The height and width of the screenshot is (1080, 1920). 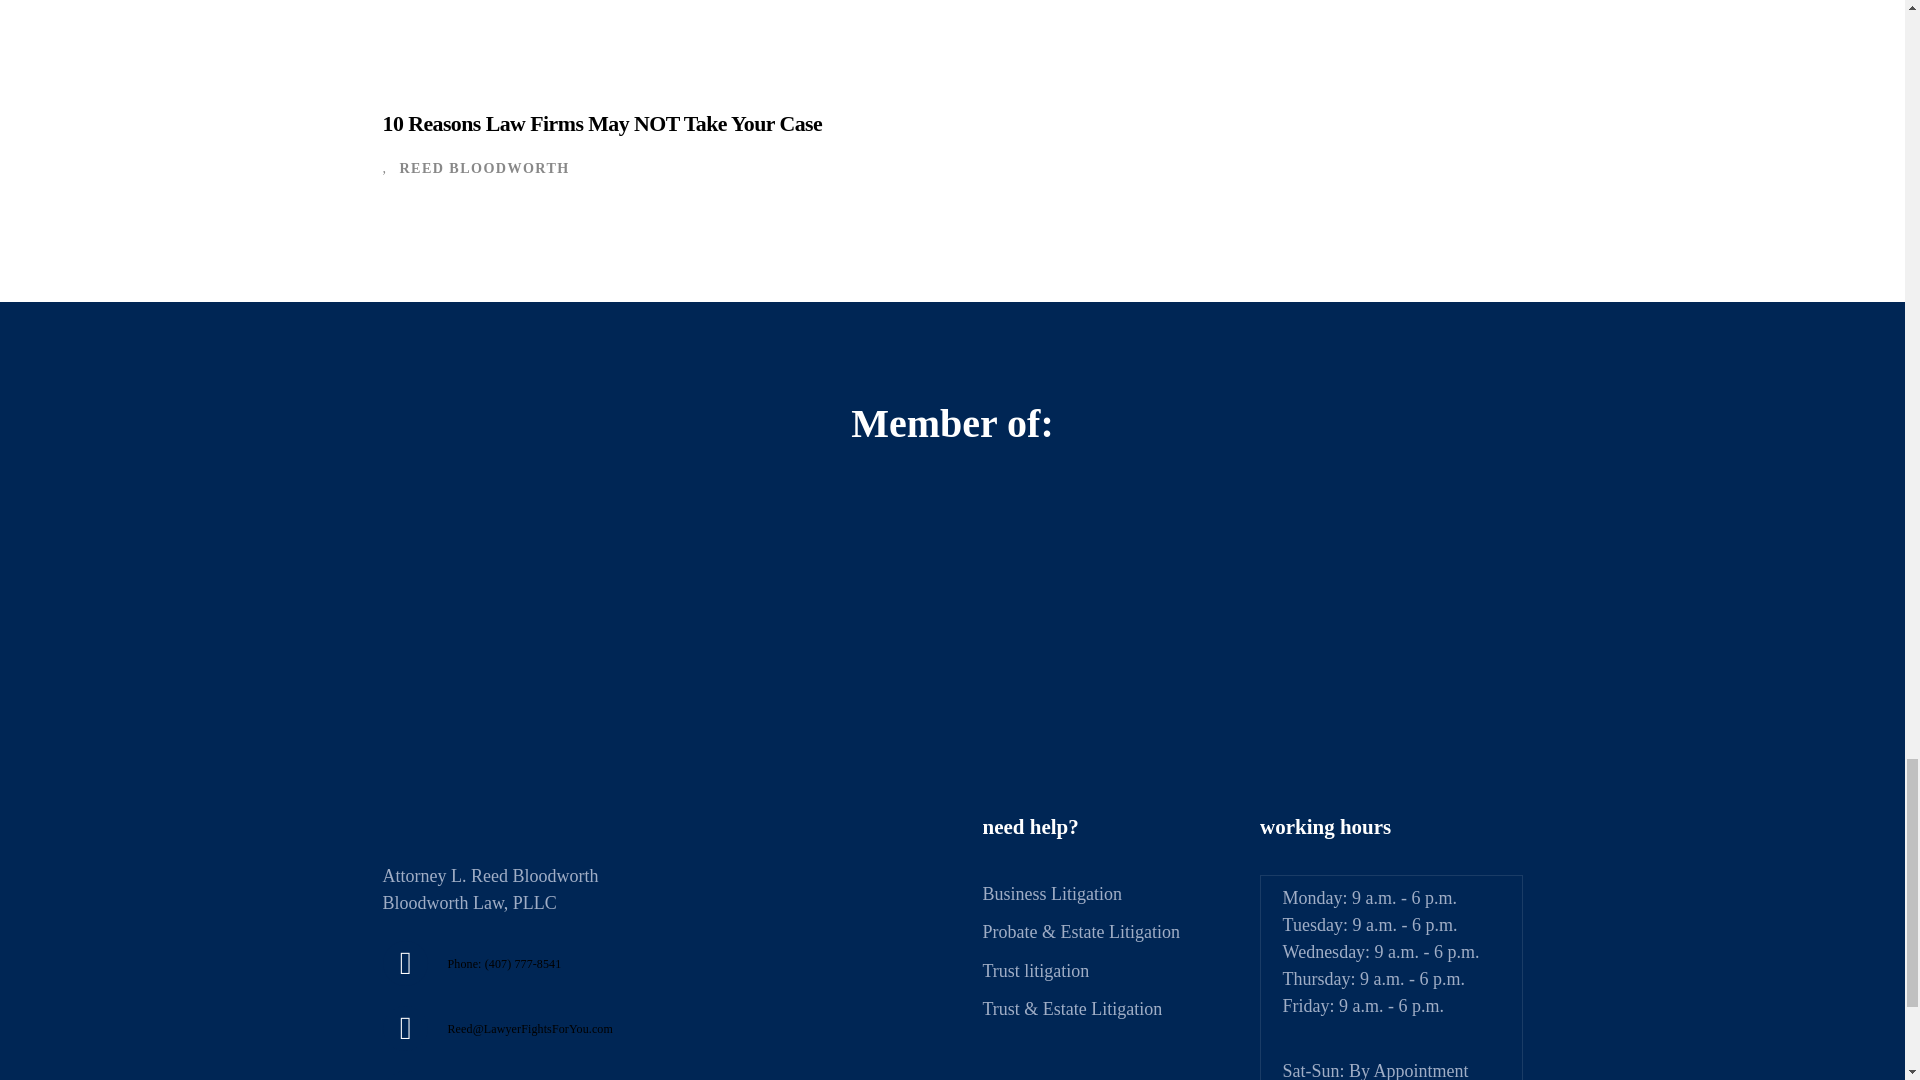 I want to click on reed-bloodworth-law-pllc-associations, so click(x=952, y=606).